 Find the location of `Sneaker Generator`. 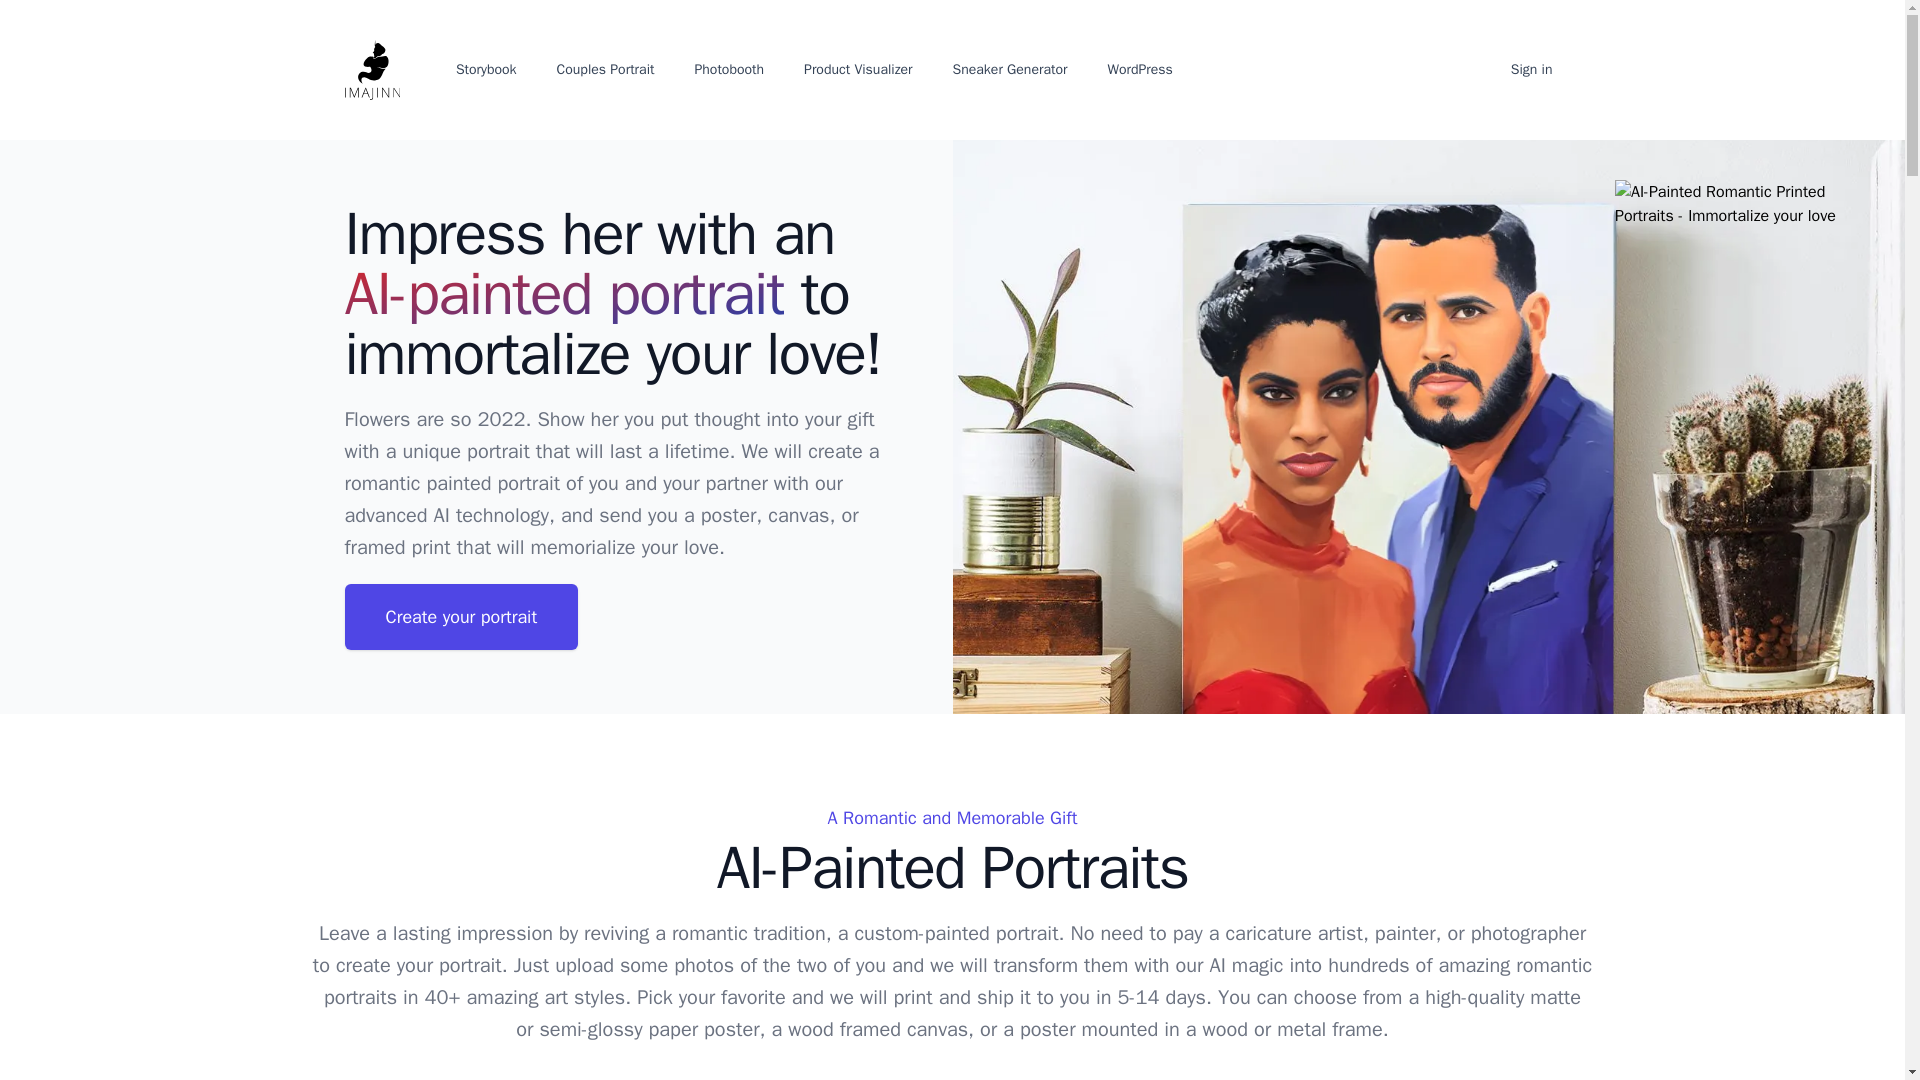

Sneaker Generator is located at coordinates (1010, 70).